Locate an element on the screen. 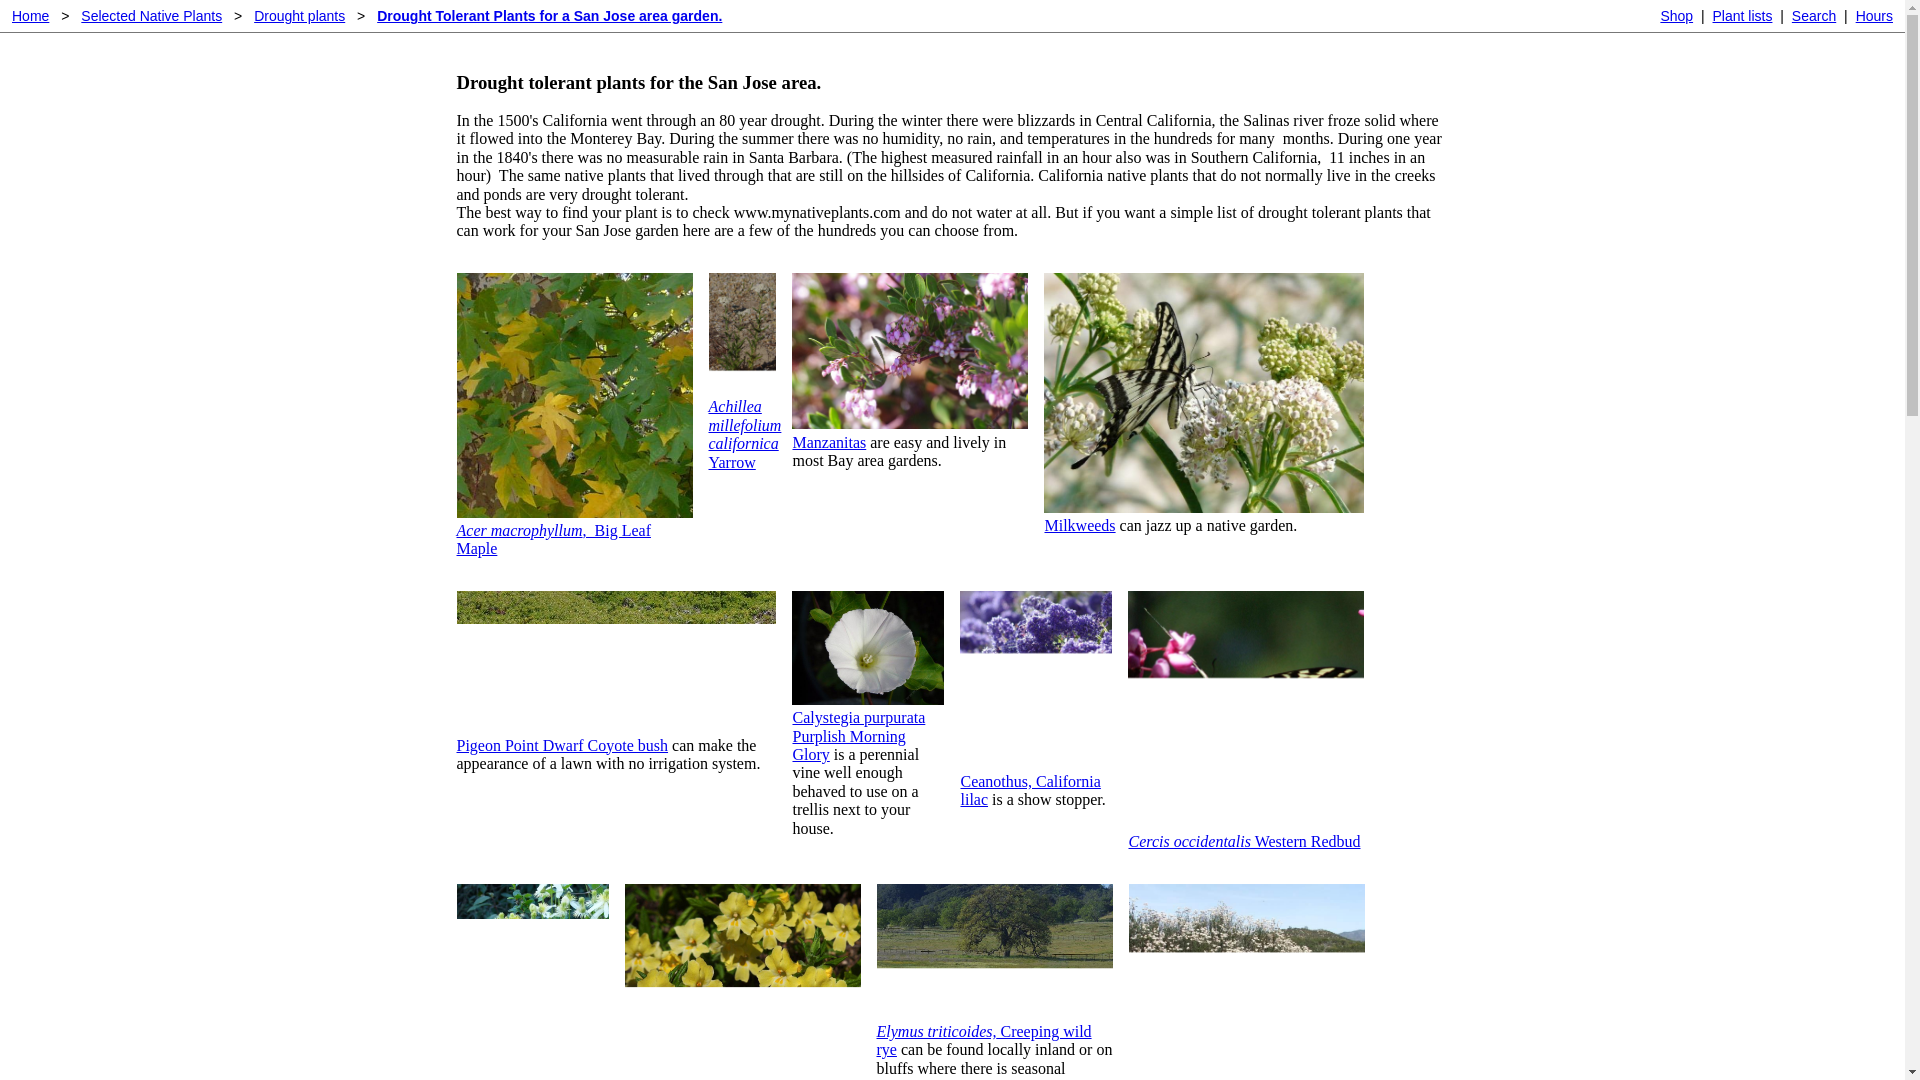  Calystegia purpurata Purplish Morning Glory is located at coordinates (868, 700).